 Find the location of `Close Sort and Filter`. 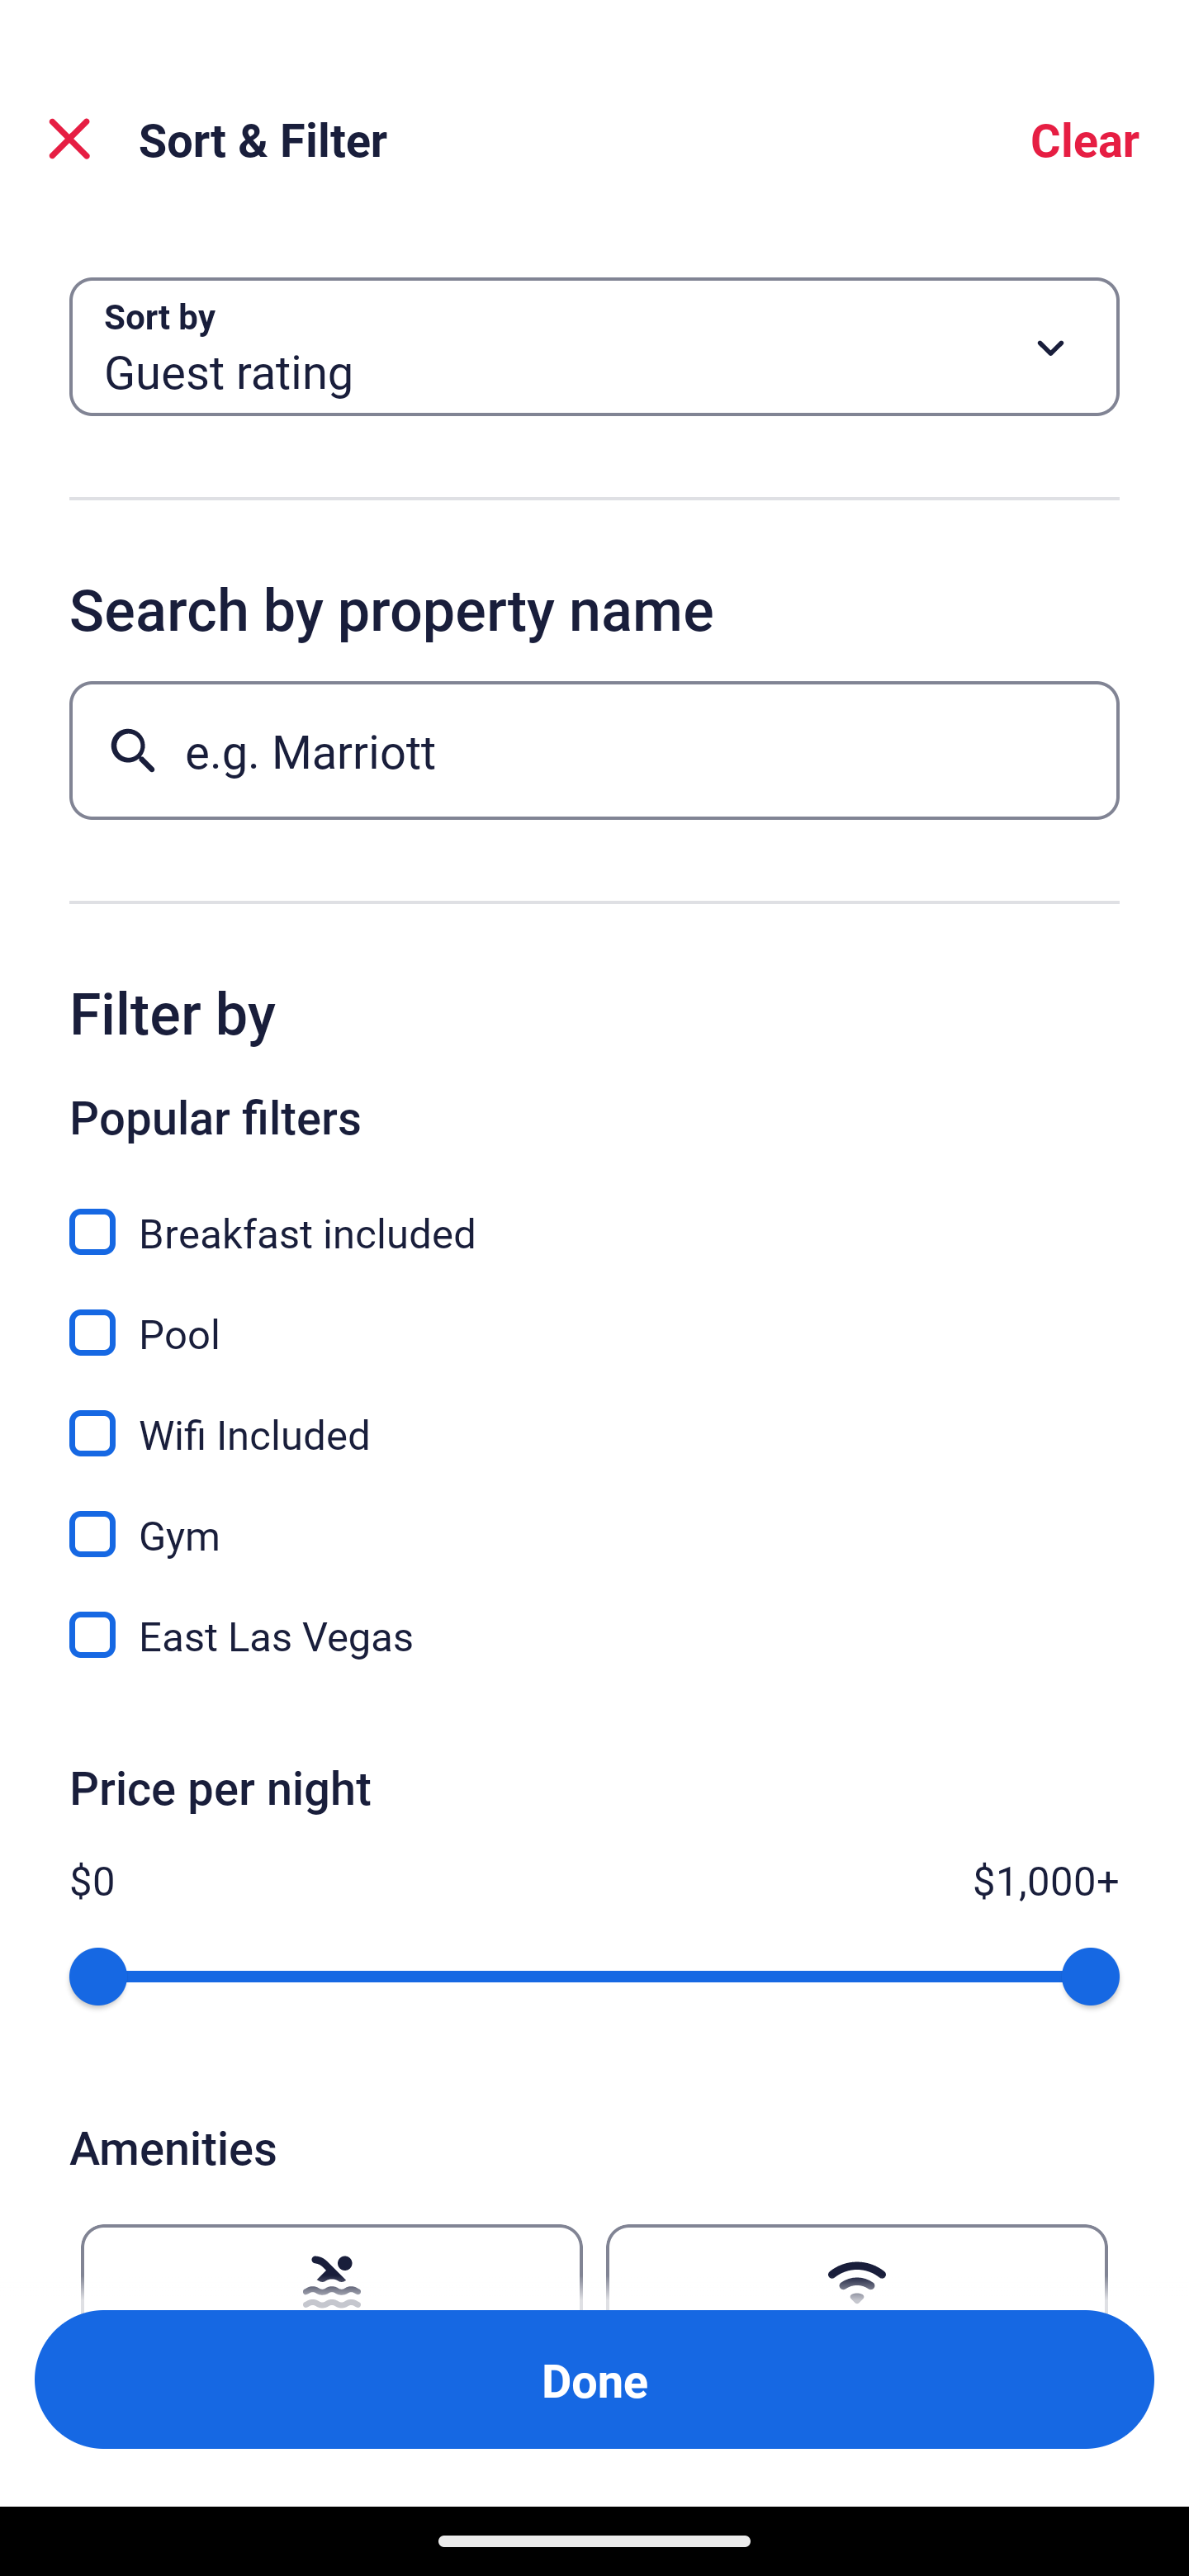

Close Sort and Filter is located at coordinates (69, 139).